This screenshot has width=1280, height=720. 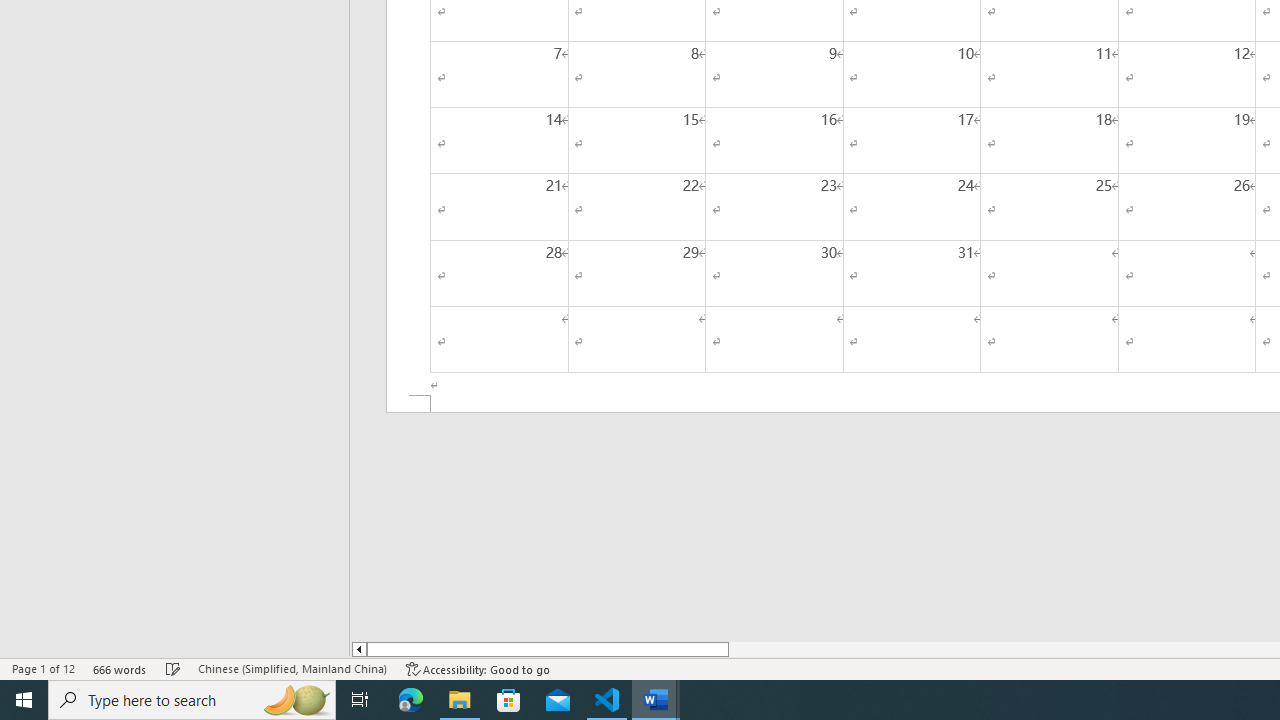 What do you see at coordinates (358, 649) in the screenshot?
I see `Column left` at bounding box center [358, 649].